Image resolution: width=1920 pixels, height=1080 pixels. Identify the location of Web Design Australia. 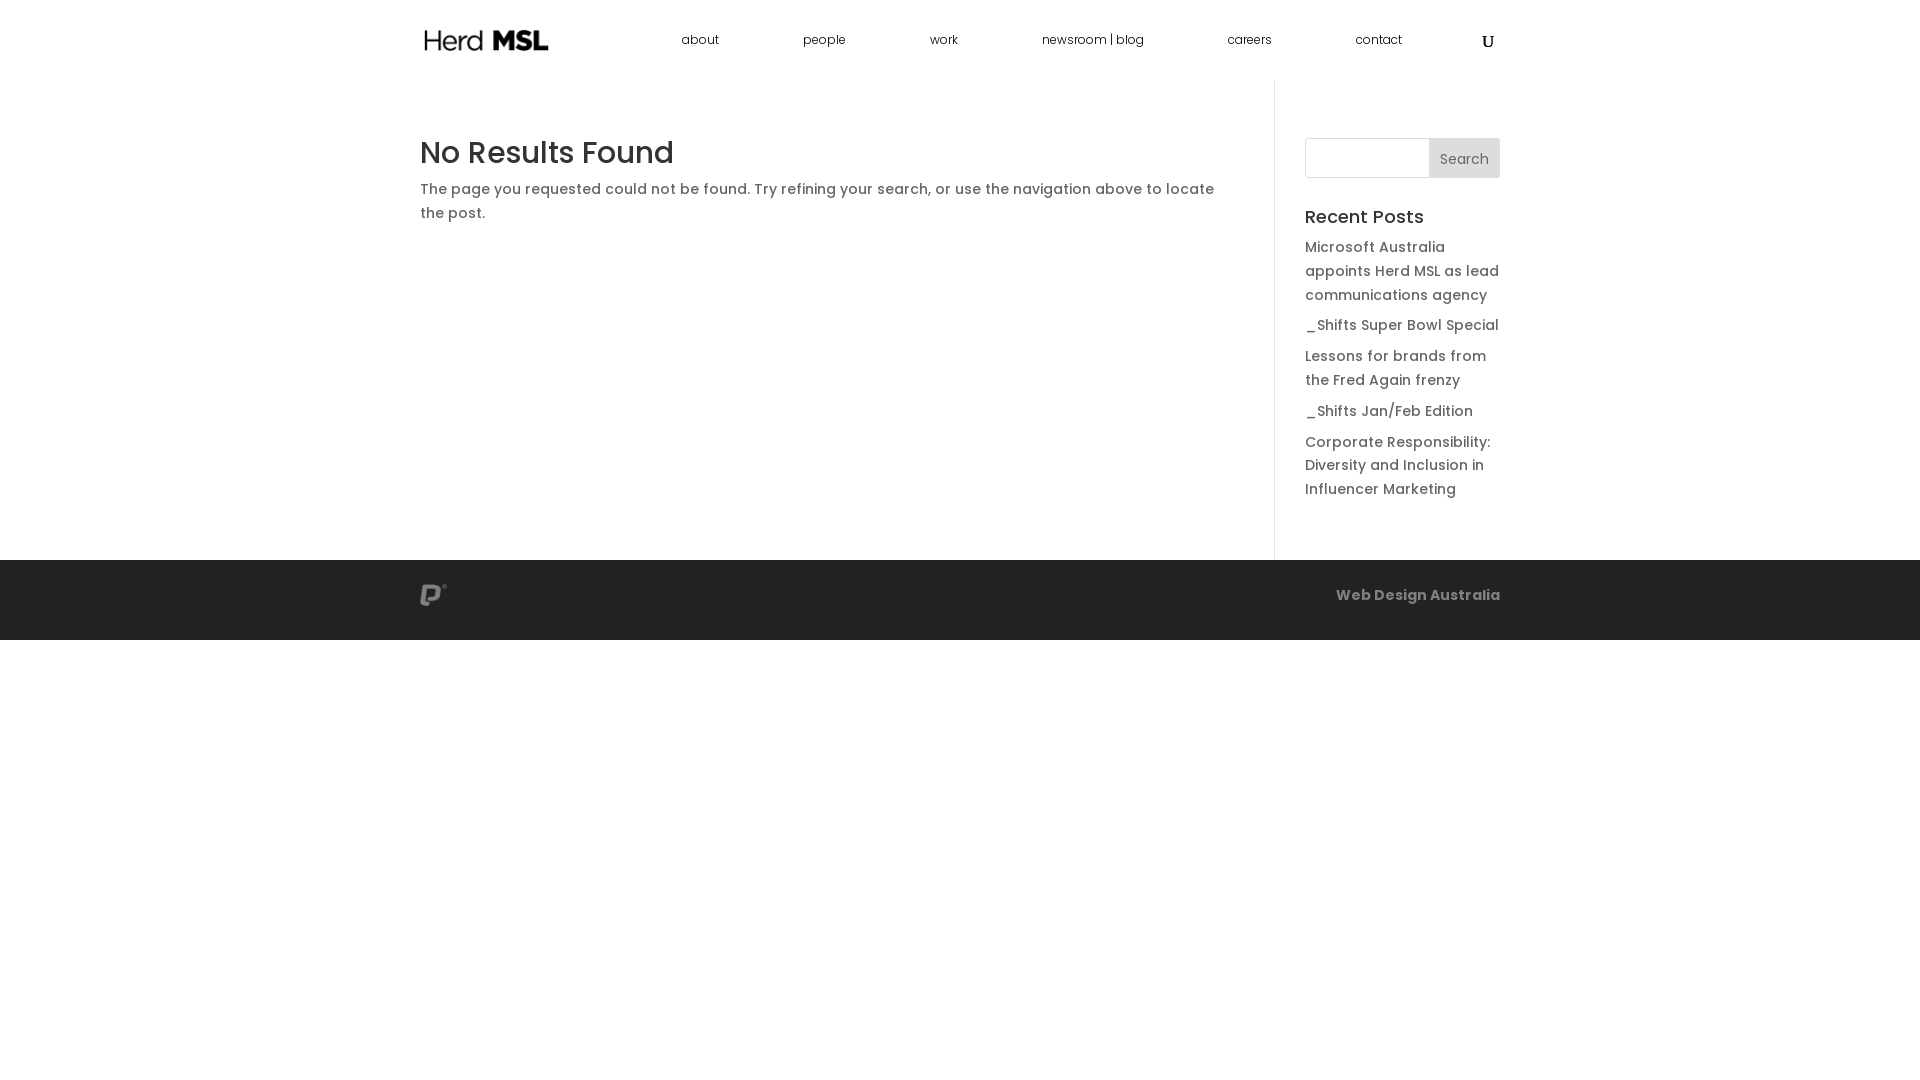
(1418, 595).